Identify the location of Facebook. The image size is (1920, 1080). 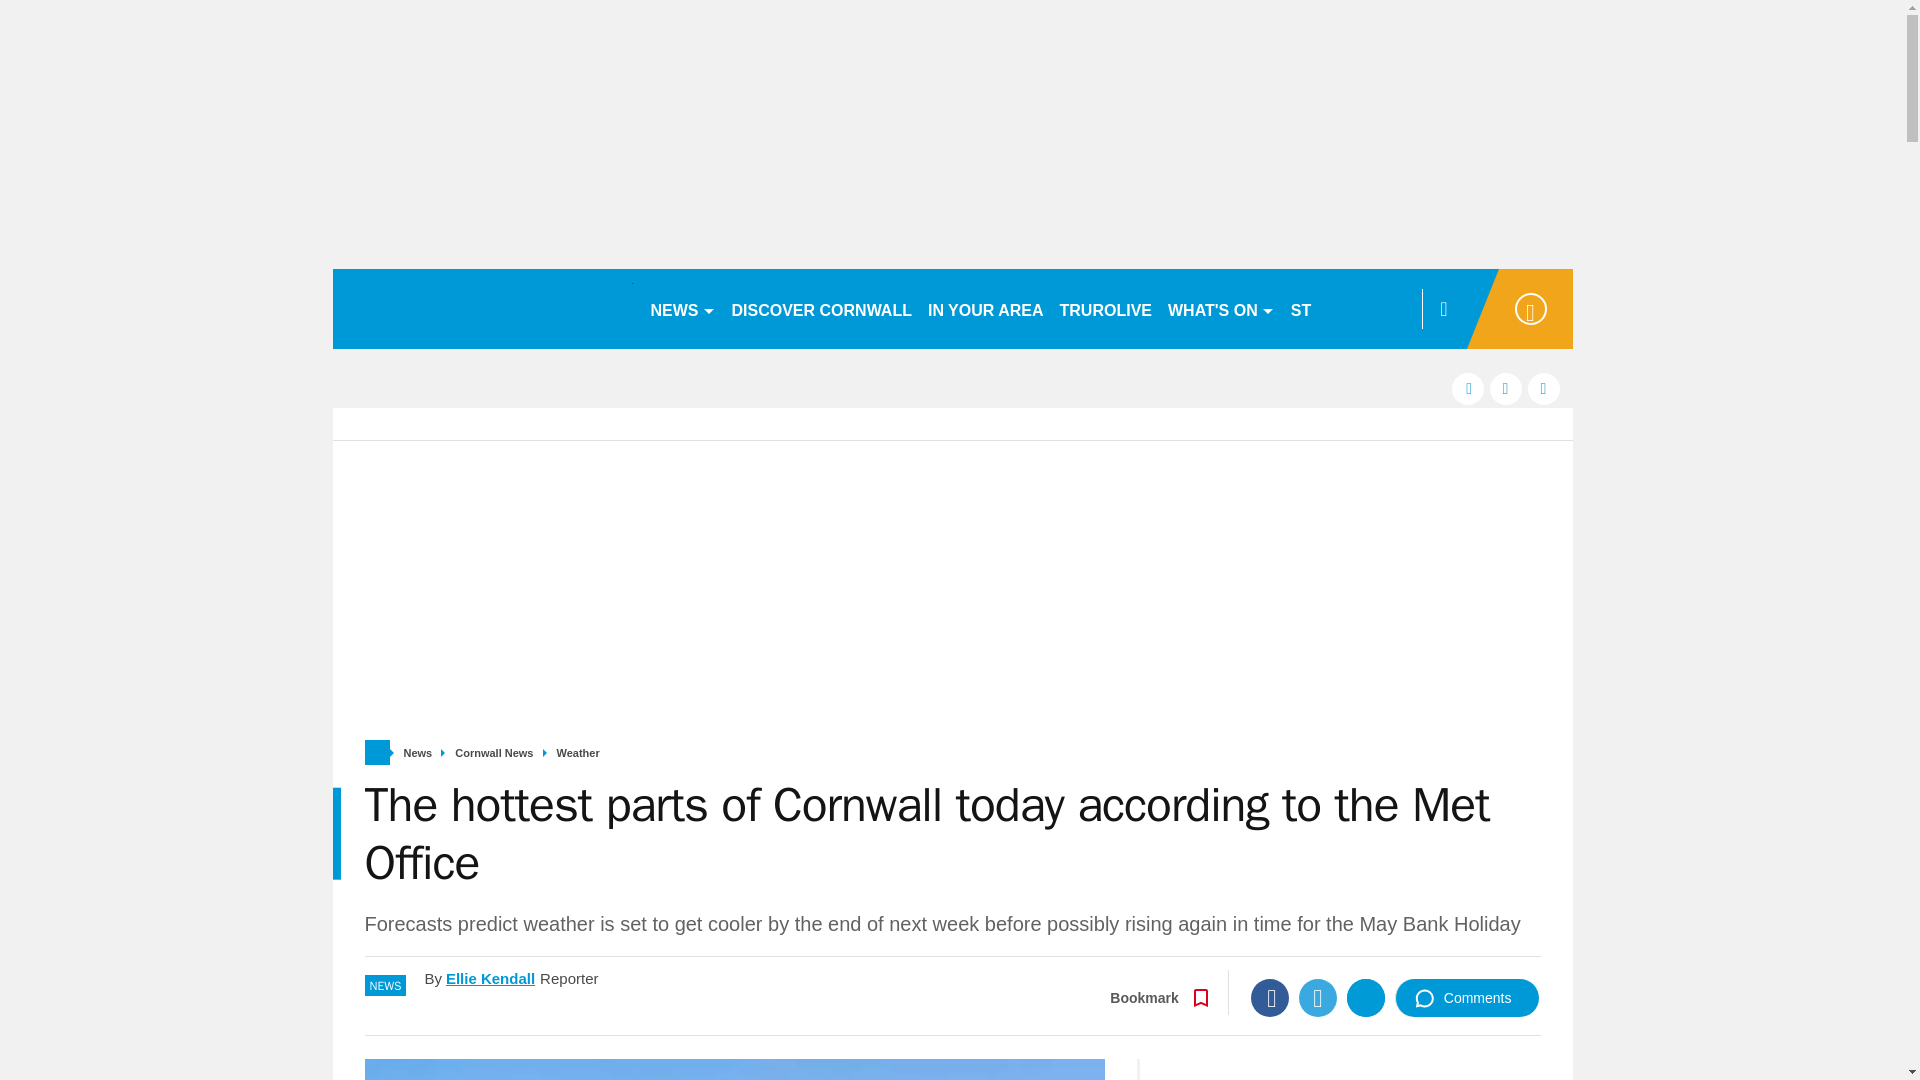
(1270, 998).